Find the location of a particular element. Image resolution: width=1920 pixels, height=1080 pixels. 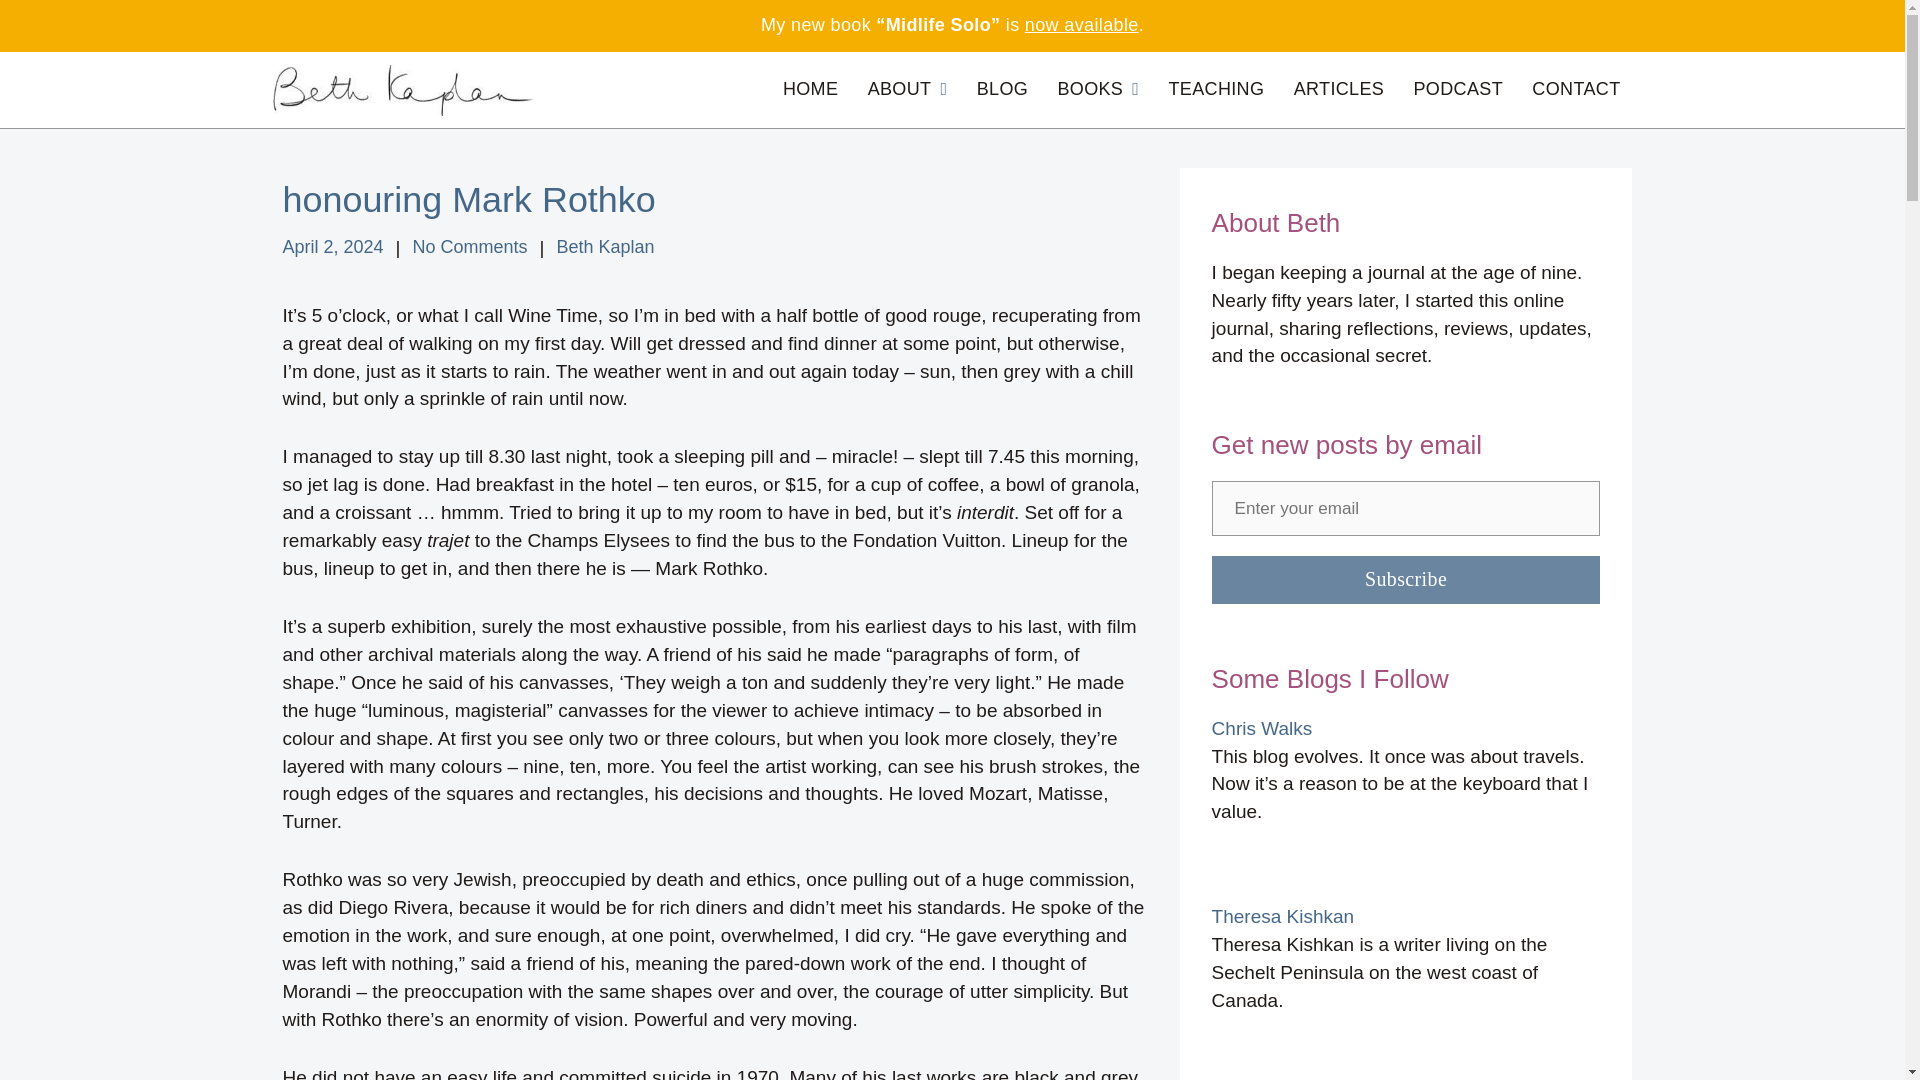

BOOKS is located at coordinates (1097, 90).